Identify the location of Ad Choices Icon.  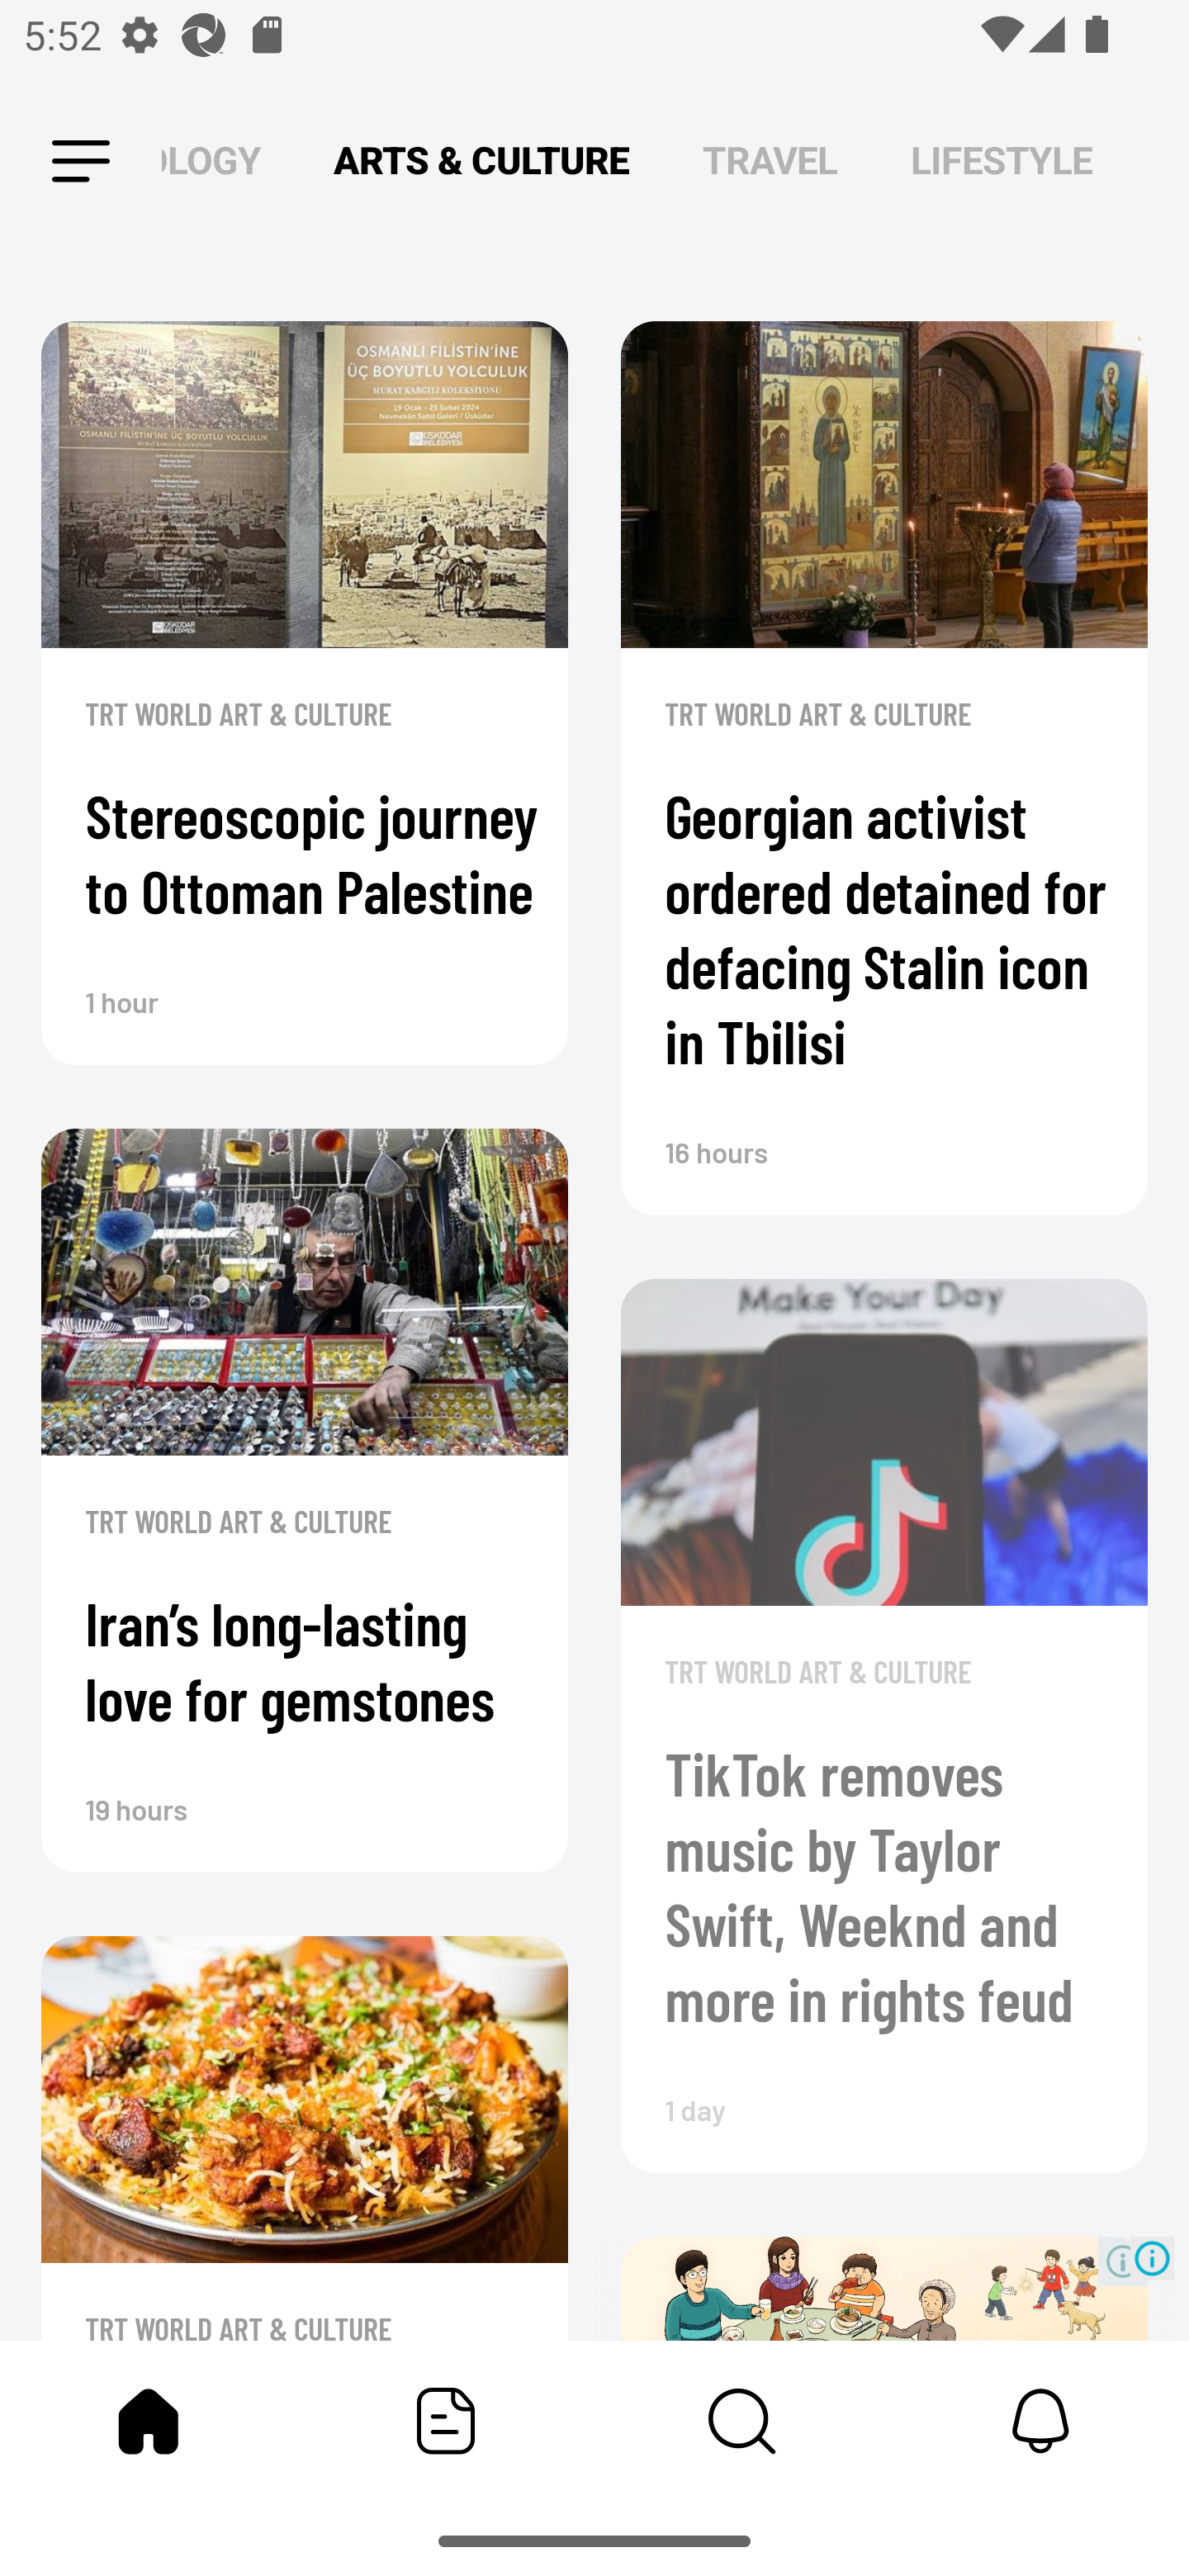
(1153, 2257).